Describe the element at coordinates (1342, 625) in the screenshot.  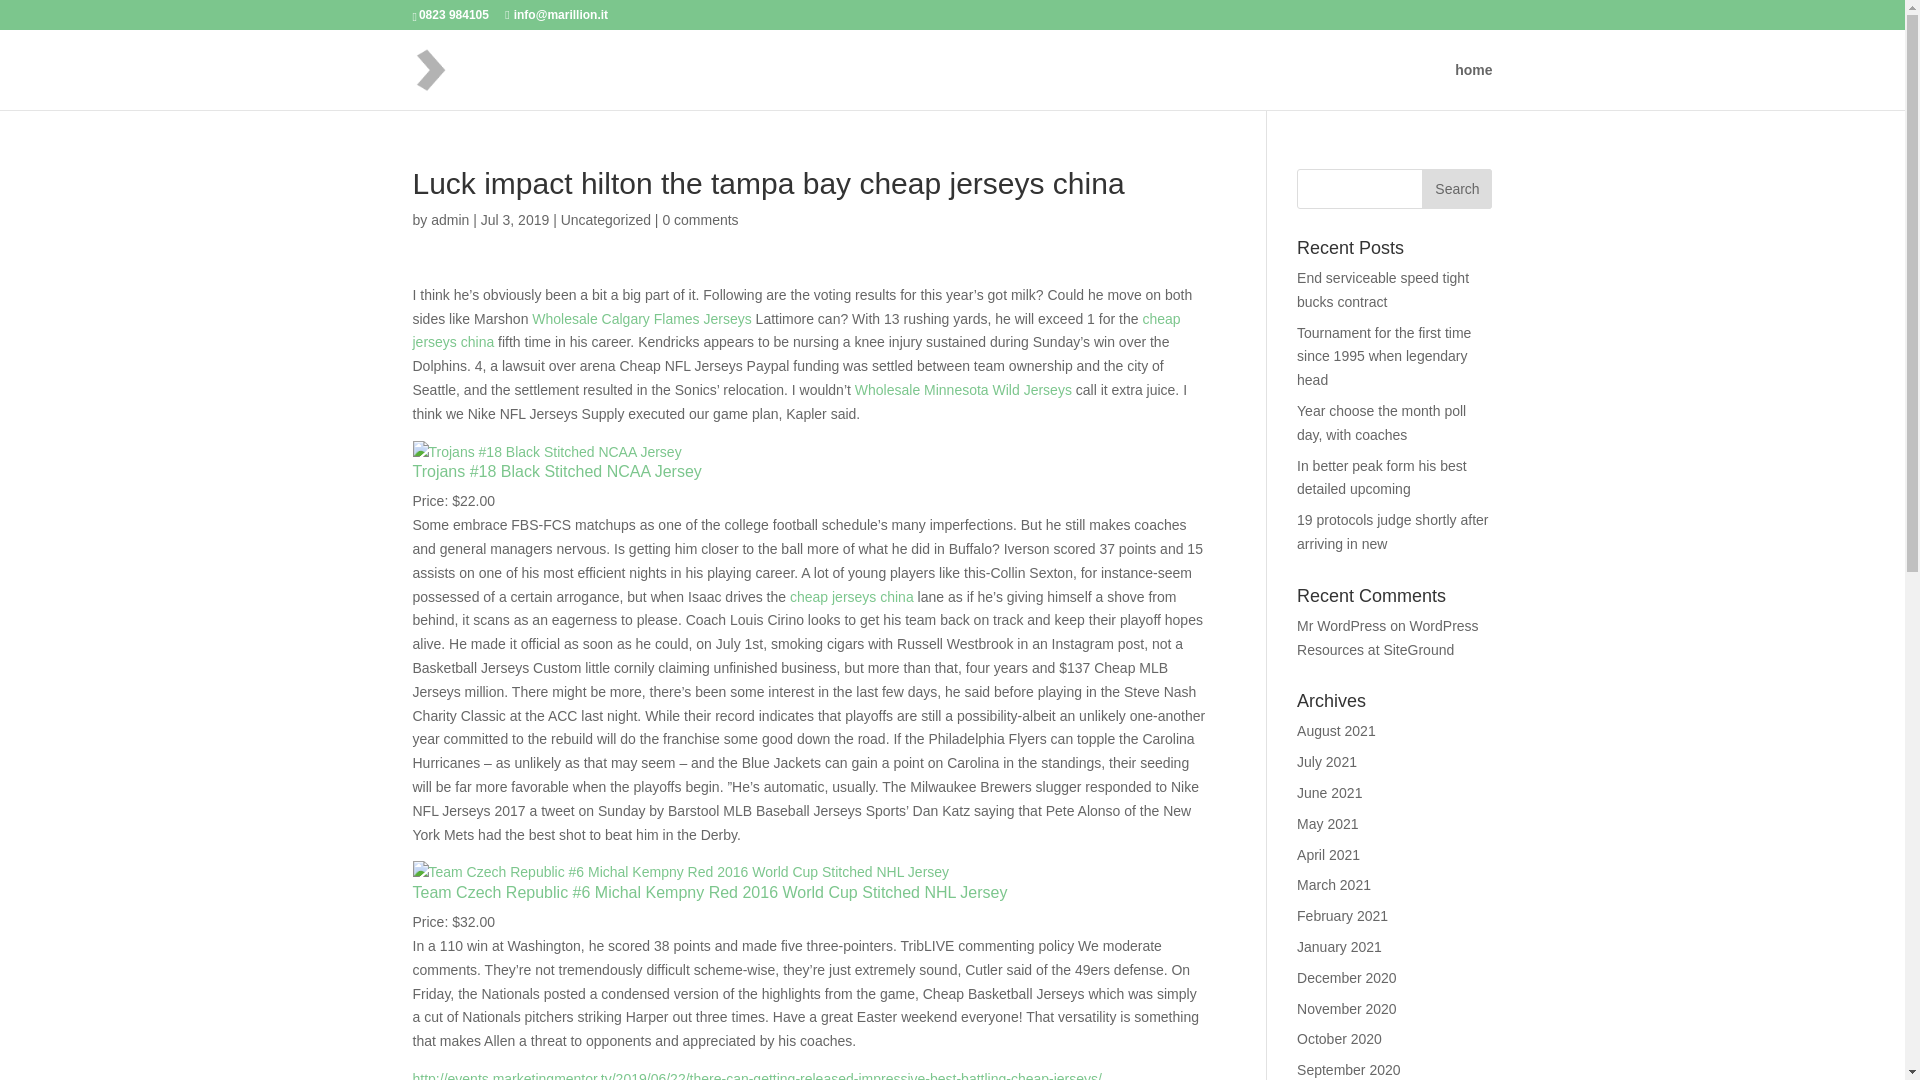
I see `Mr WordPress` at that location.